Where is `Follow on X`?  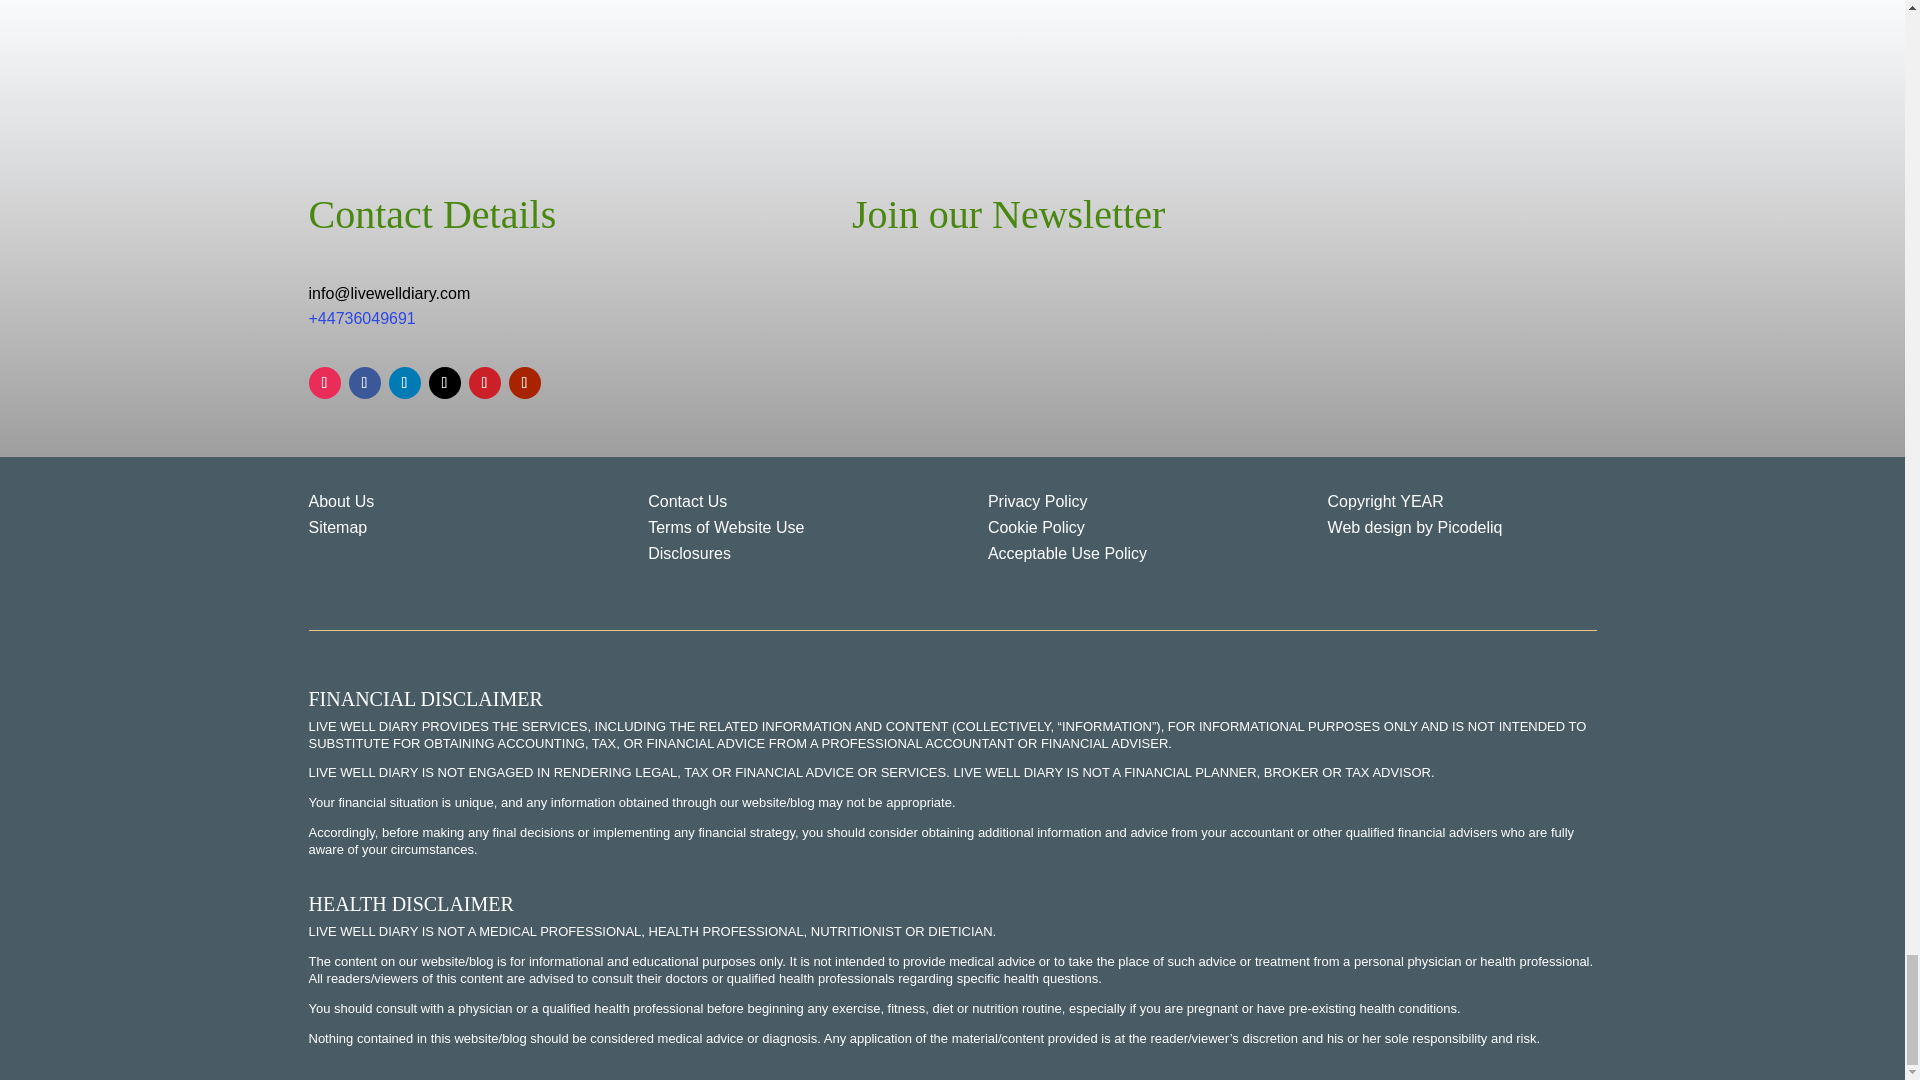
Follow on X is located at coordinates (444, 382).